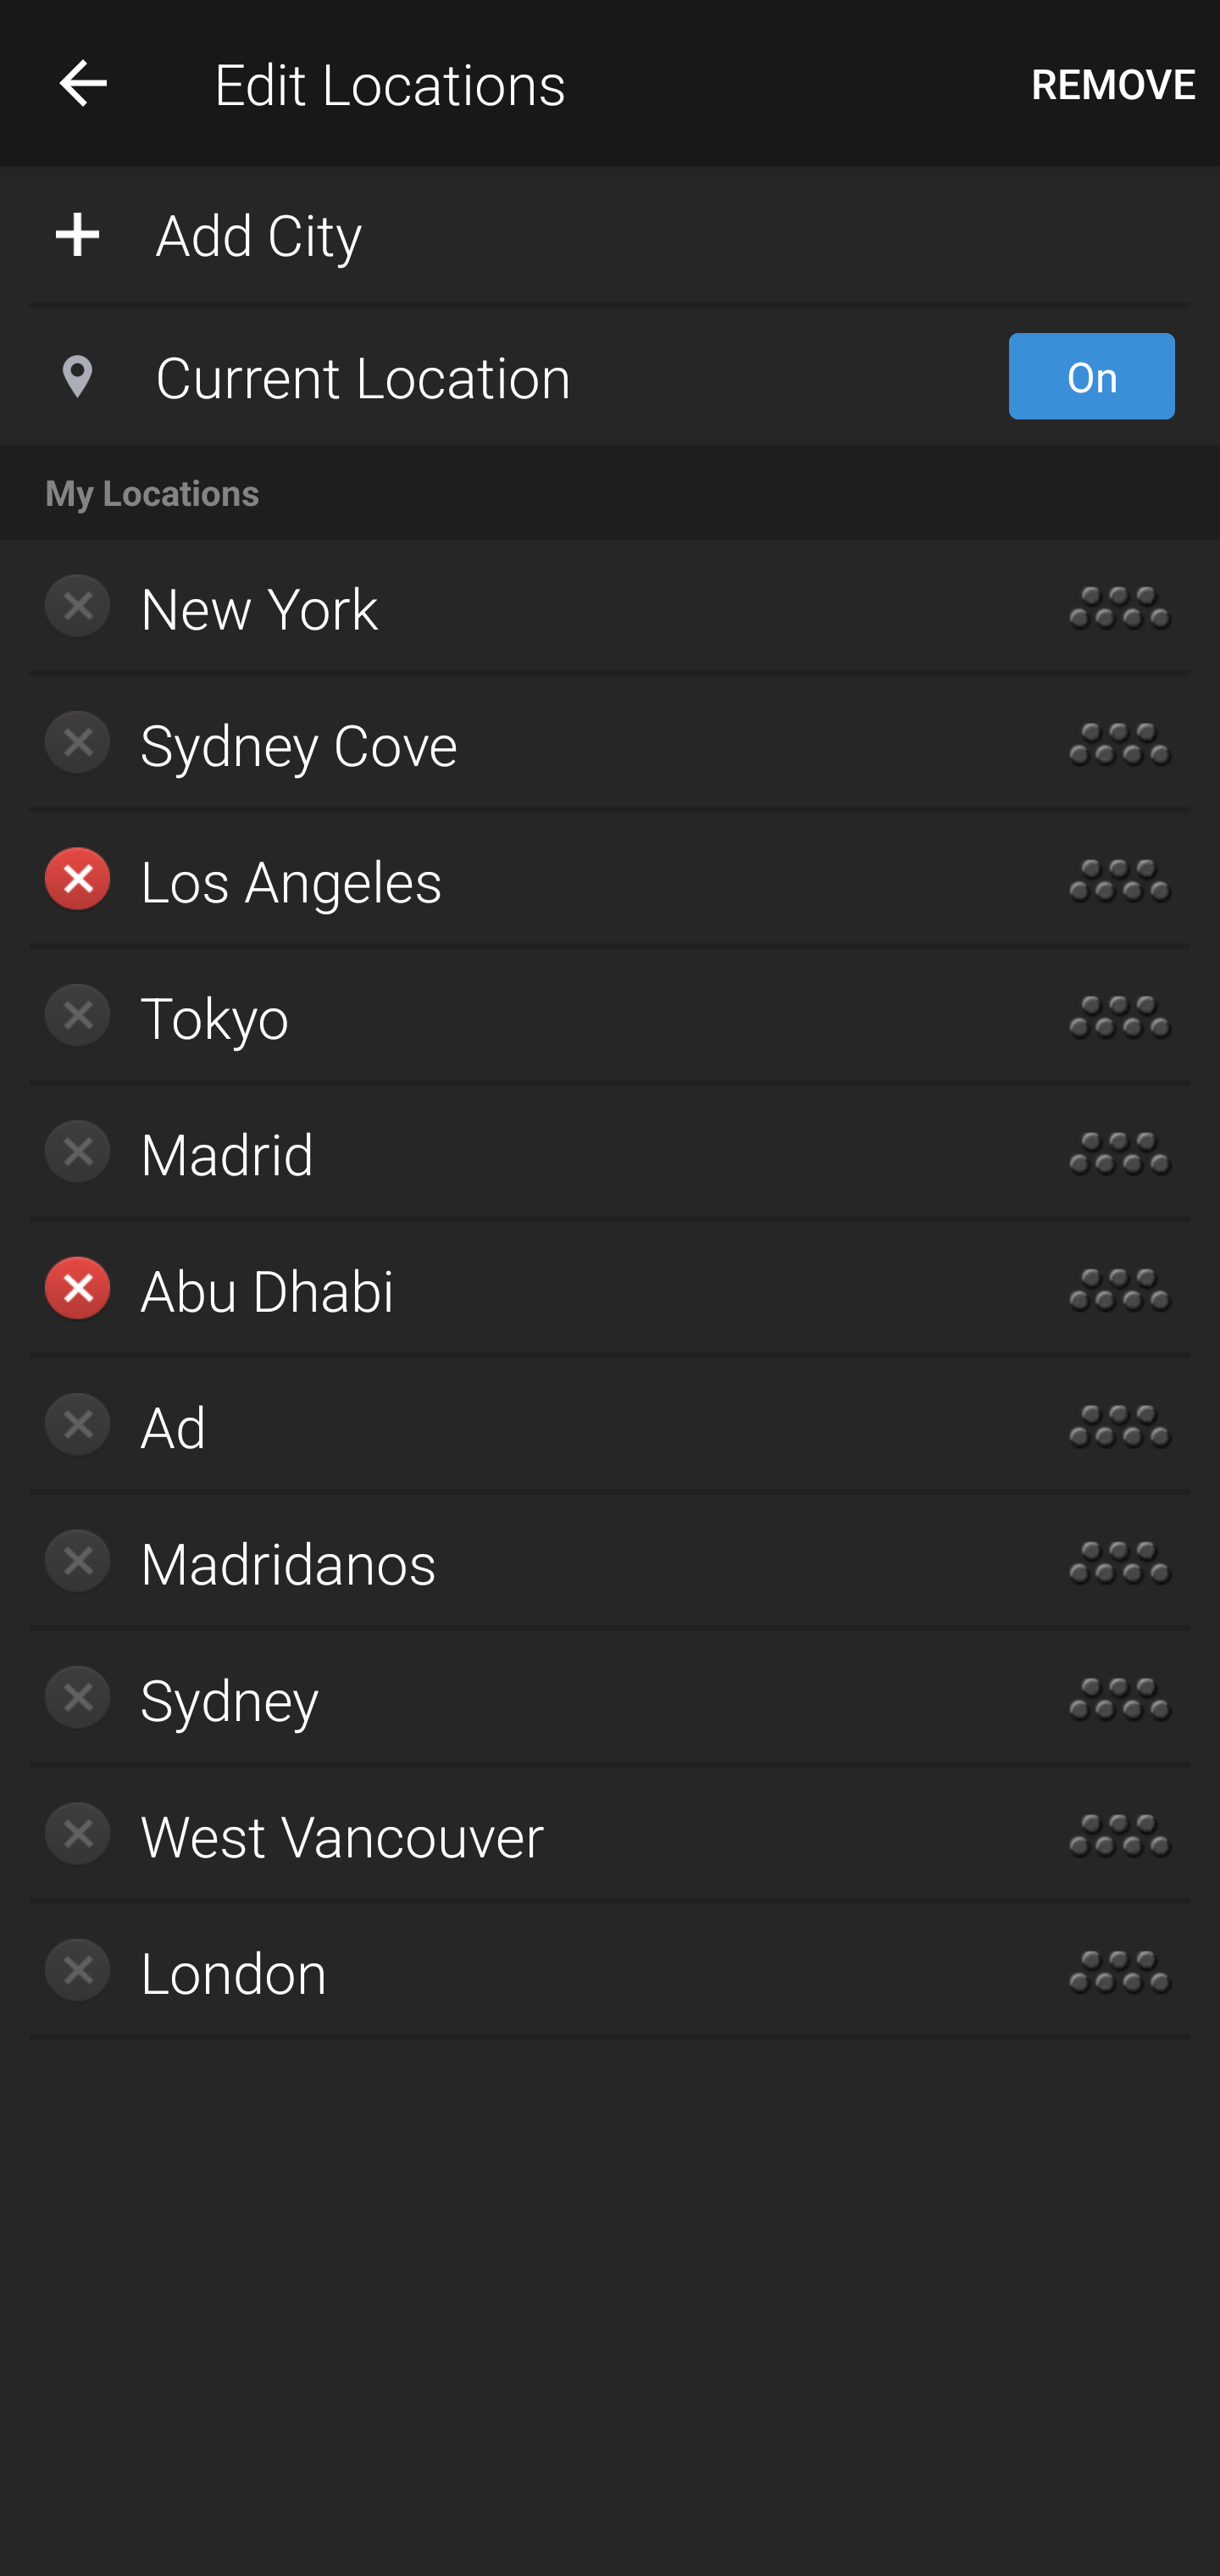  I want to click on Delete: West Vancouver West Vancouver, so click(512, 1835).